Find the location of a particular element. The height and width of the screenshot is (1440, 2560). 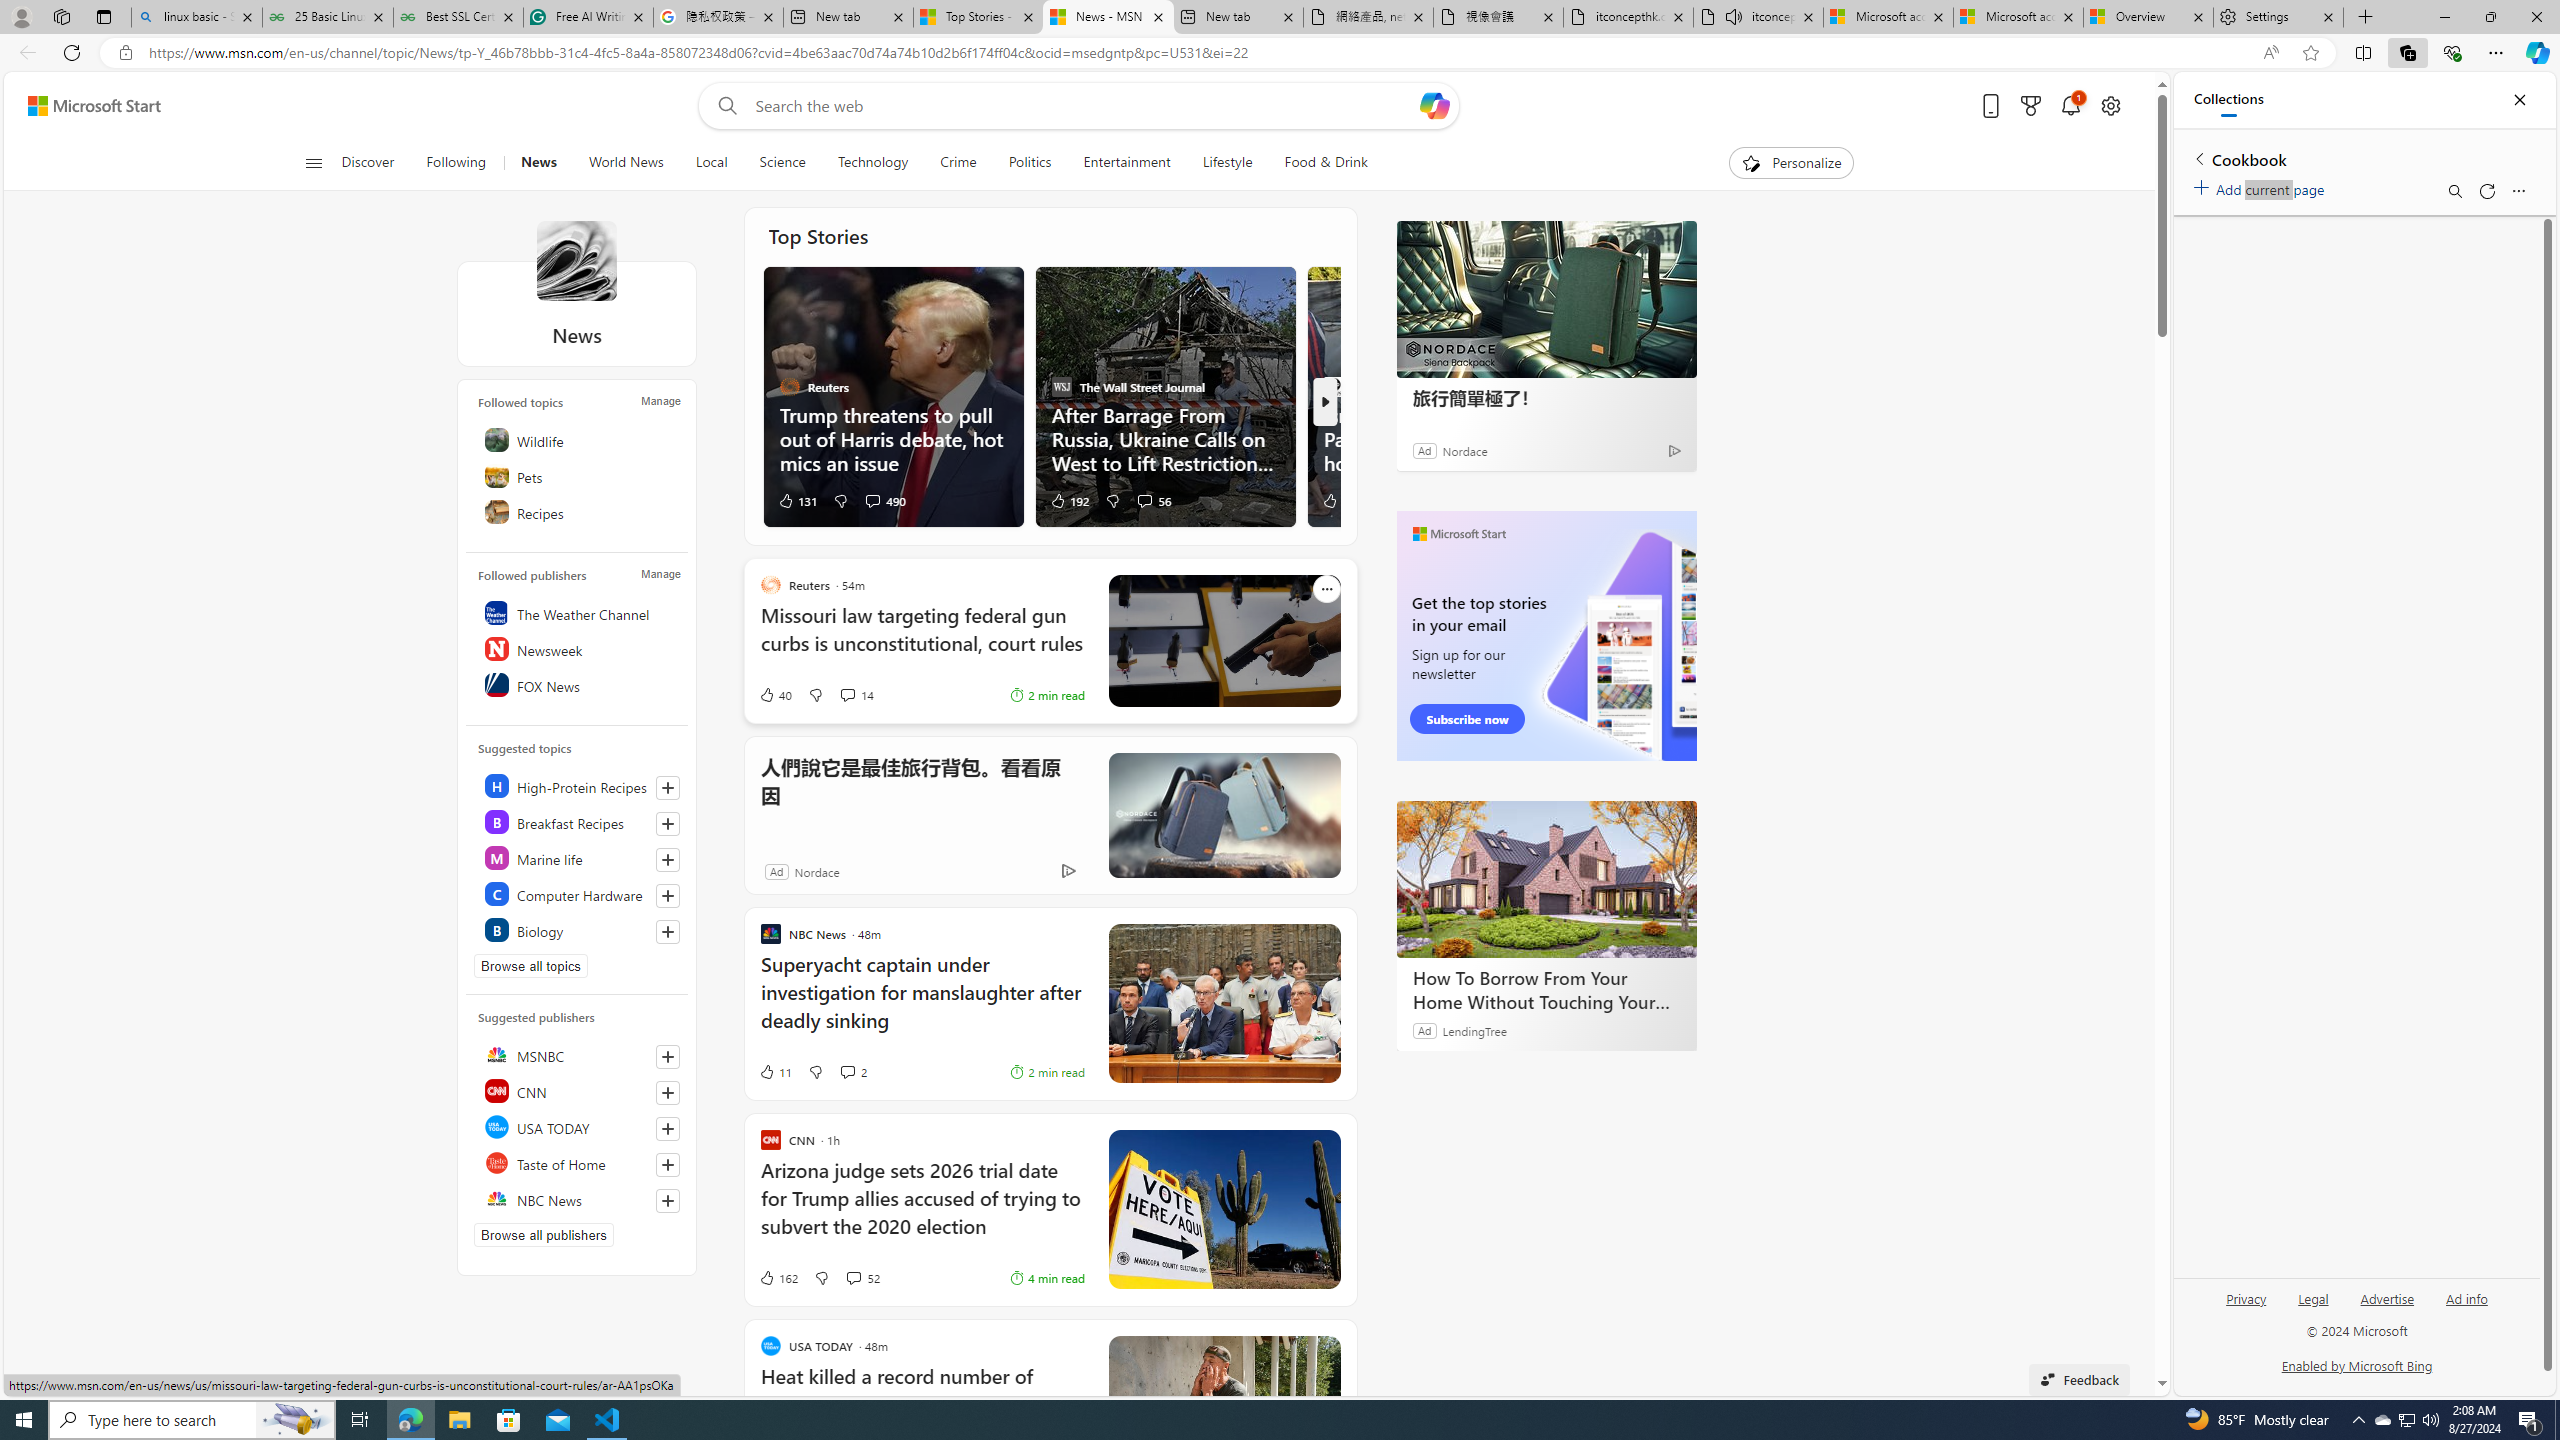

itconcepthk.com/projector_solutions.mp4 - Audio playing is located at coordinates (1758, 17).